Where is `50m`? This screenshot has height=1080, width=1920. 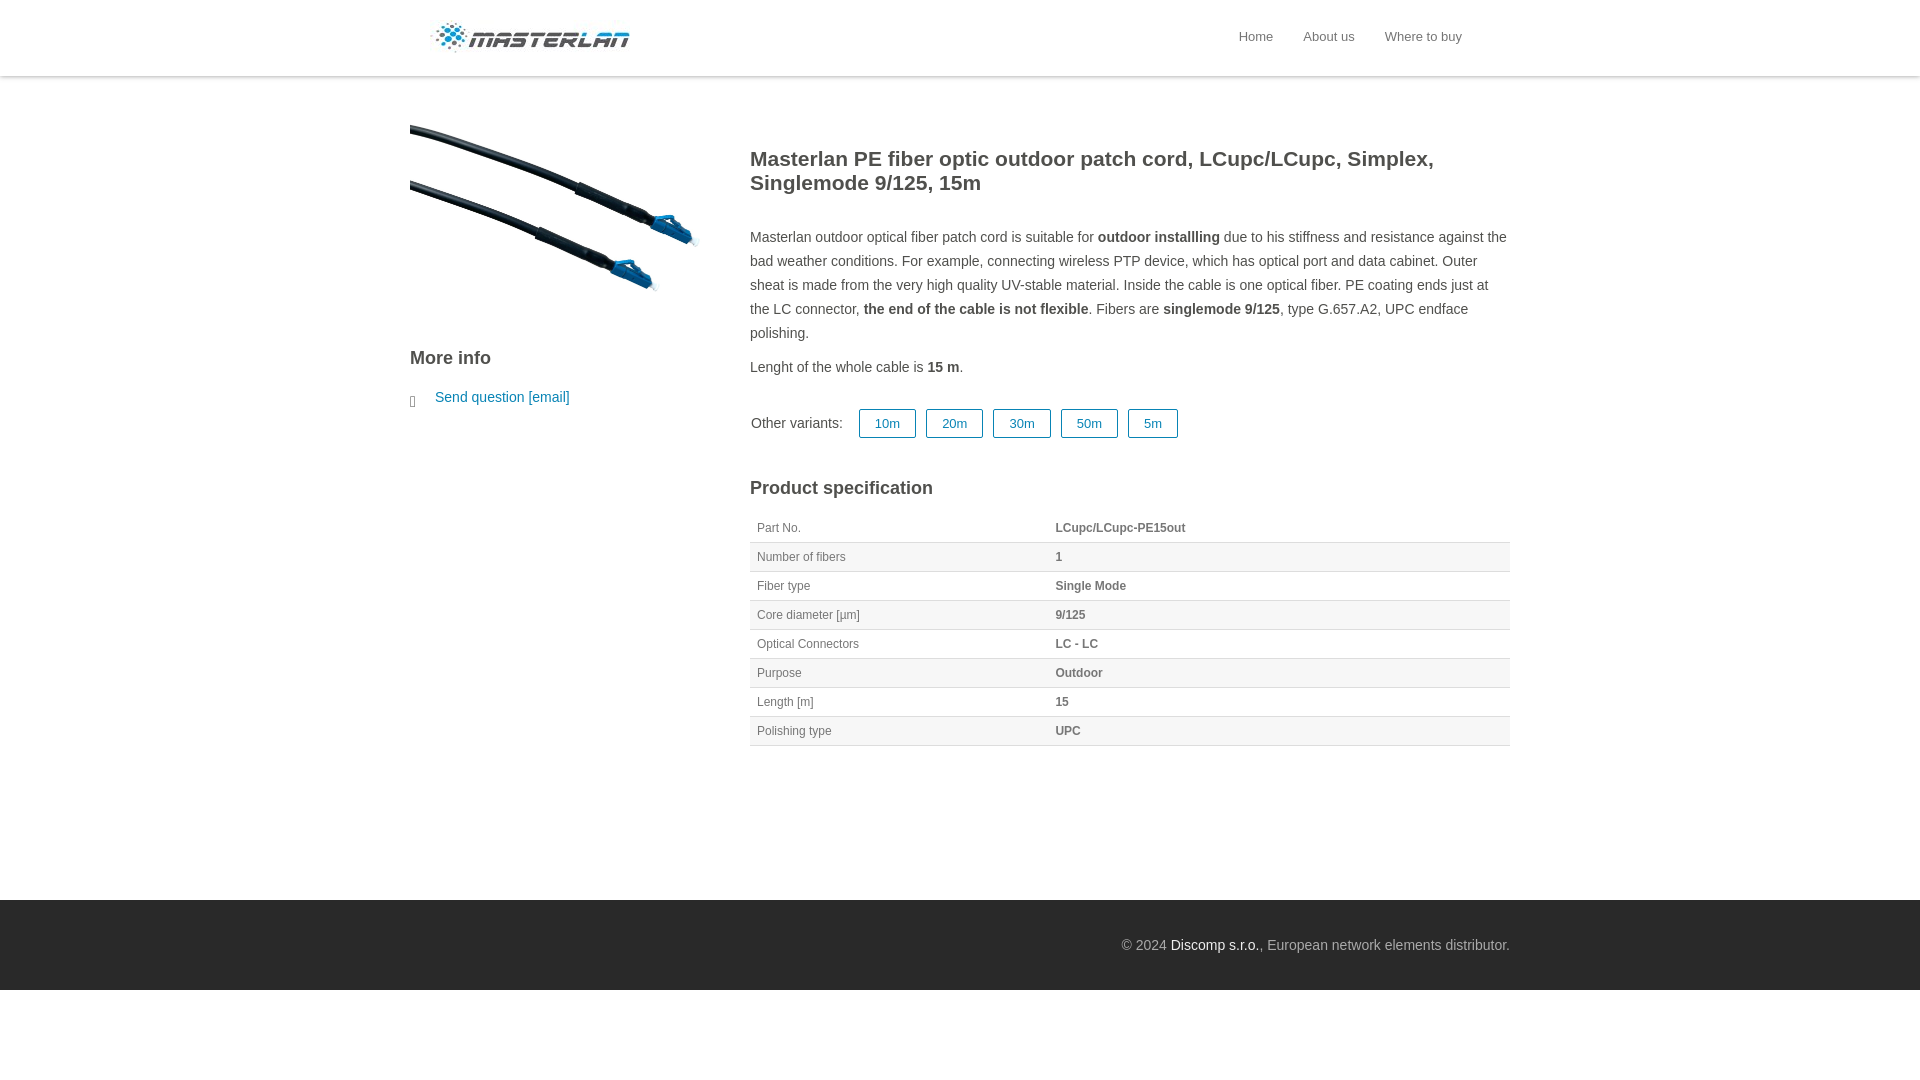 50m is located at coordinates (1089, 424).